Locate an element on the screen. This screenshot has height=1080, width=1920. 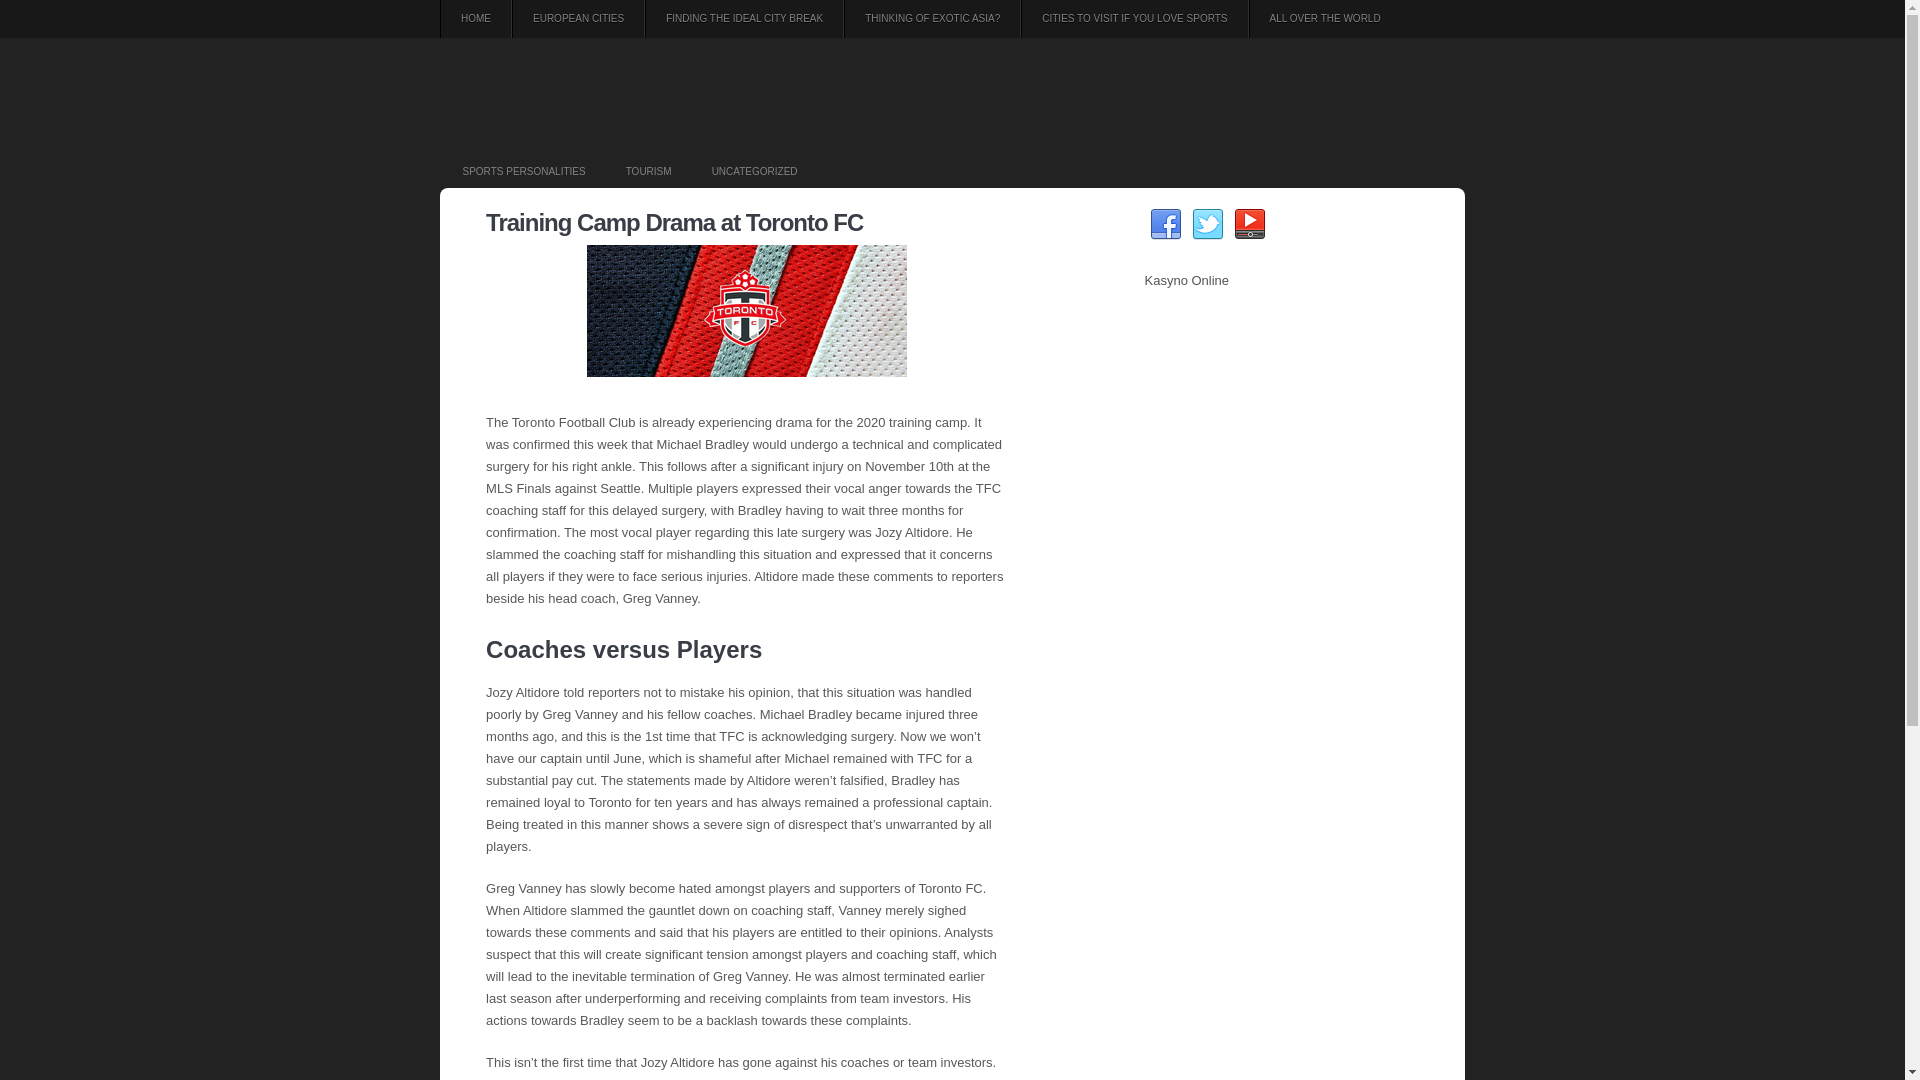
YouTube is located at coordinates (1250, 224).